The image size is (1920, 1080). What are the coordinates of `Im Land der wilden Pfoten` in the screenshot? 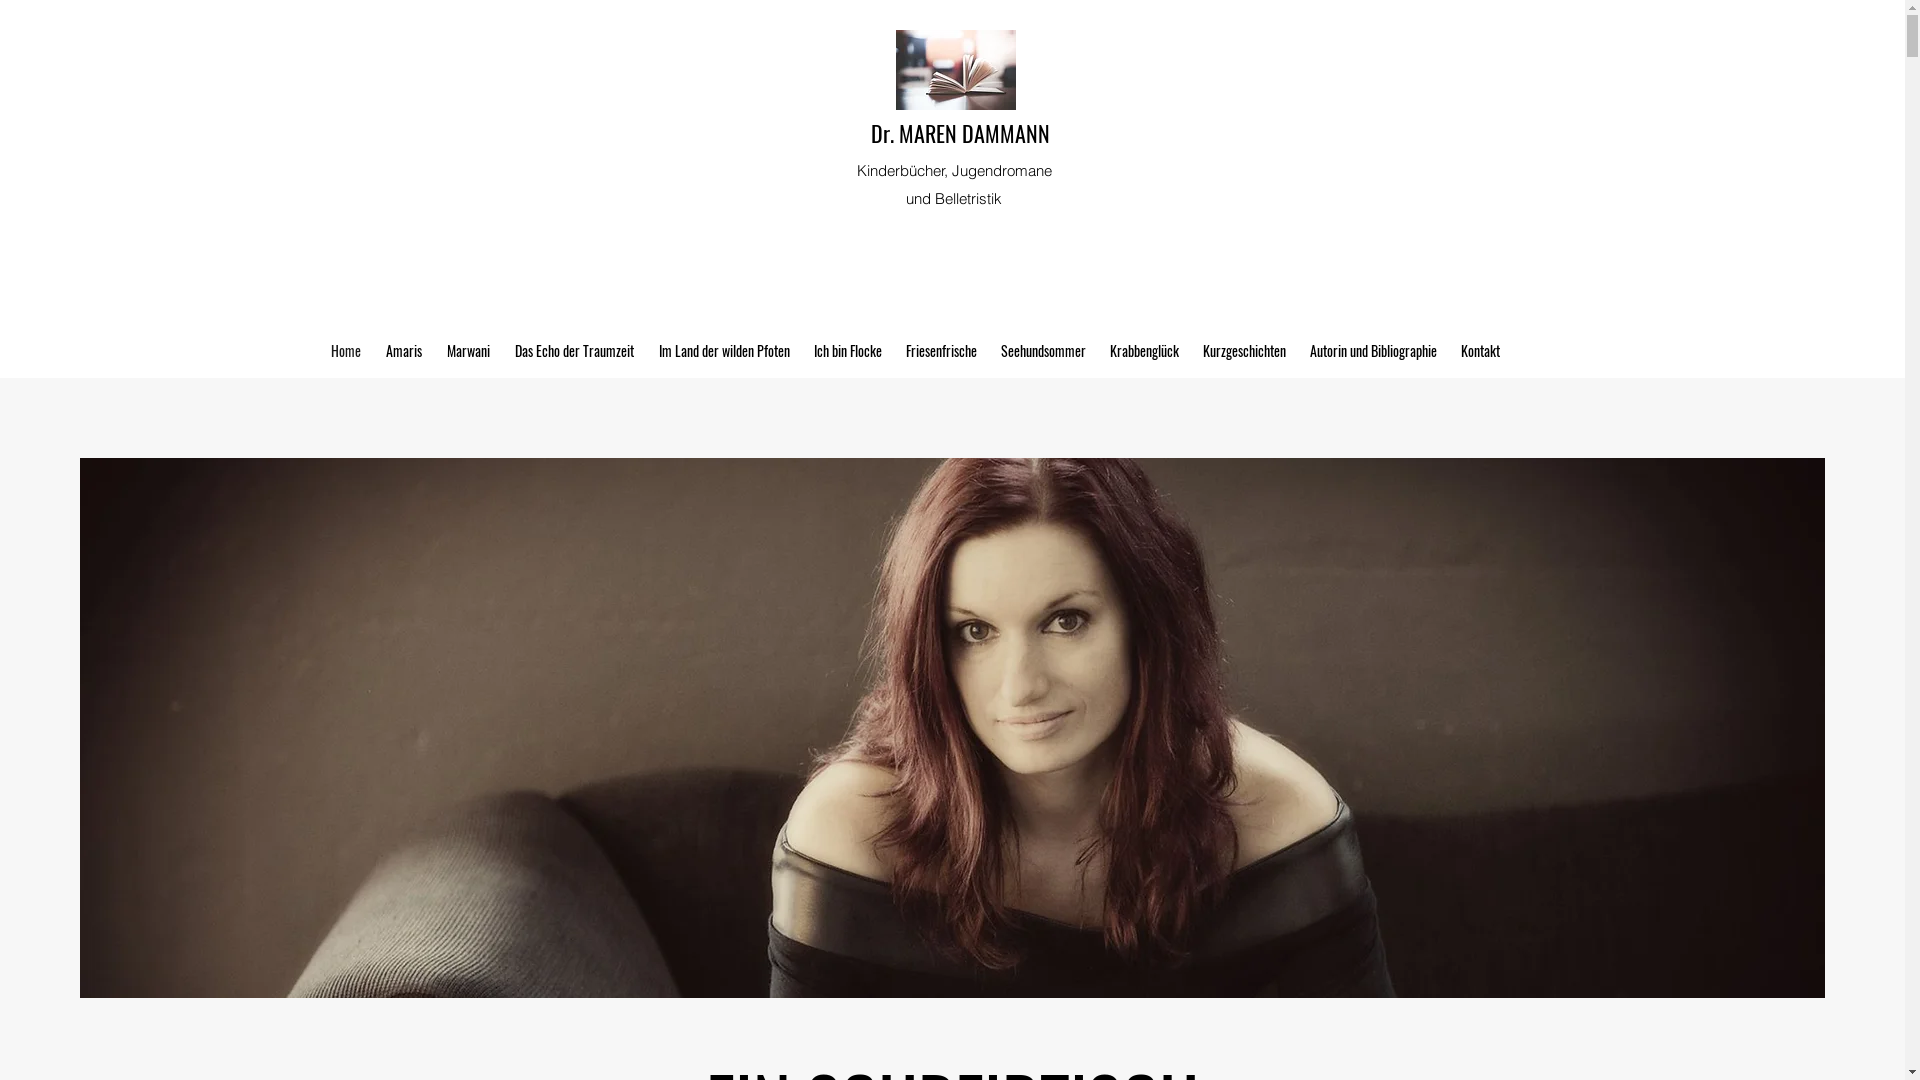 It's located at (724, 351).